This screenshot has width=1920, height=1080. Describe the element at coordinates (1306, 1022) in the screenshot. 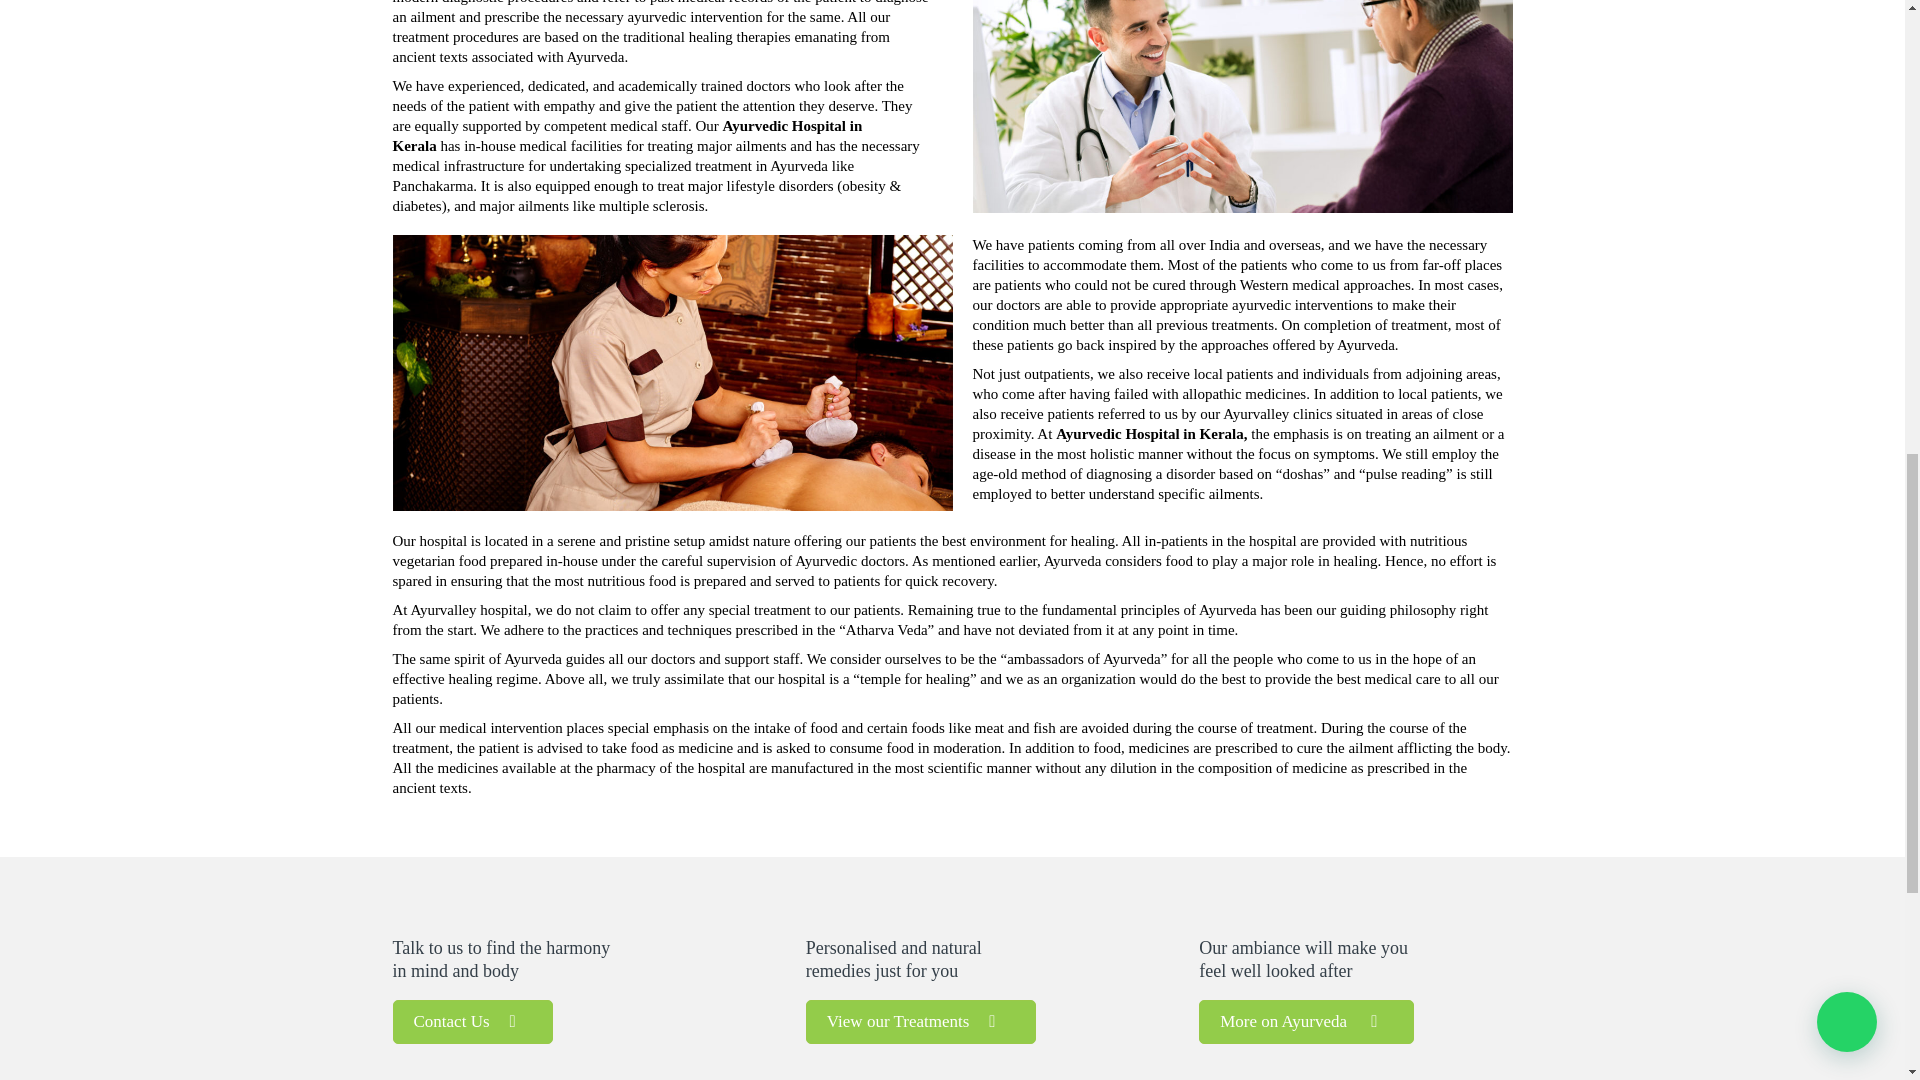

I see `More on Ayurveda` at that location.